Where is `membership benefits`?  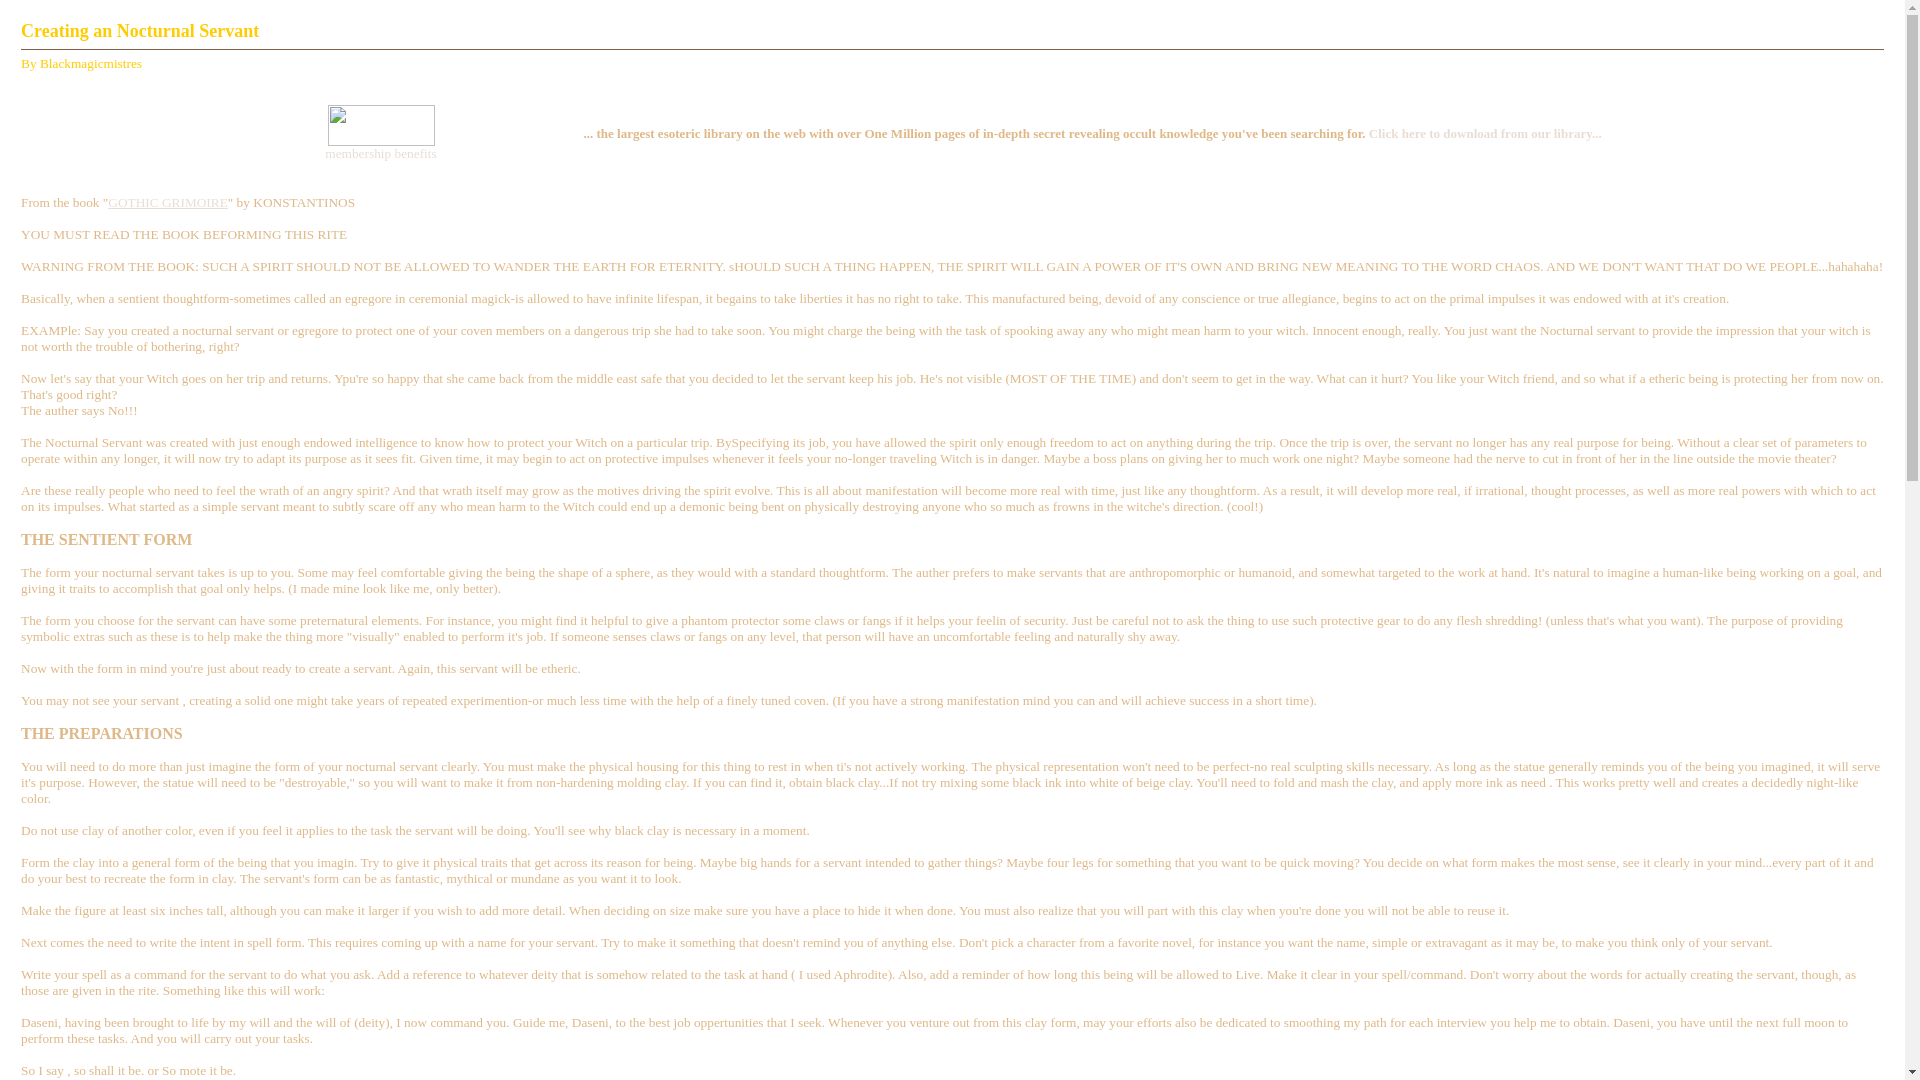
membership benefits is located at coordinates (380, 152).